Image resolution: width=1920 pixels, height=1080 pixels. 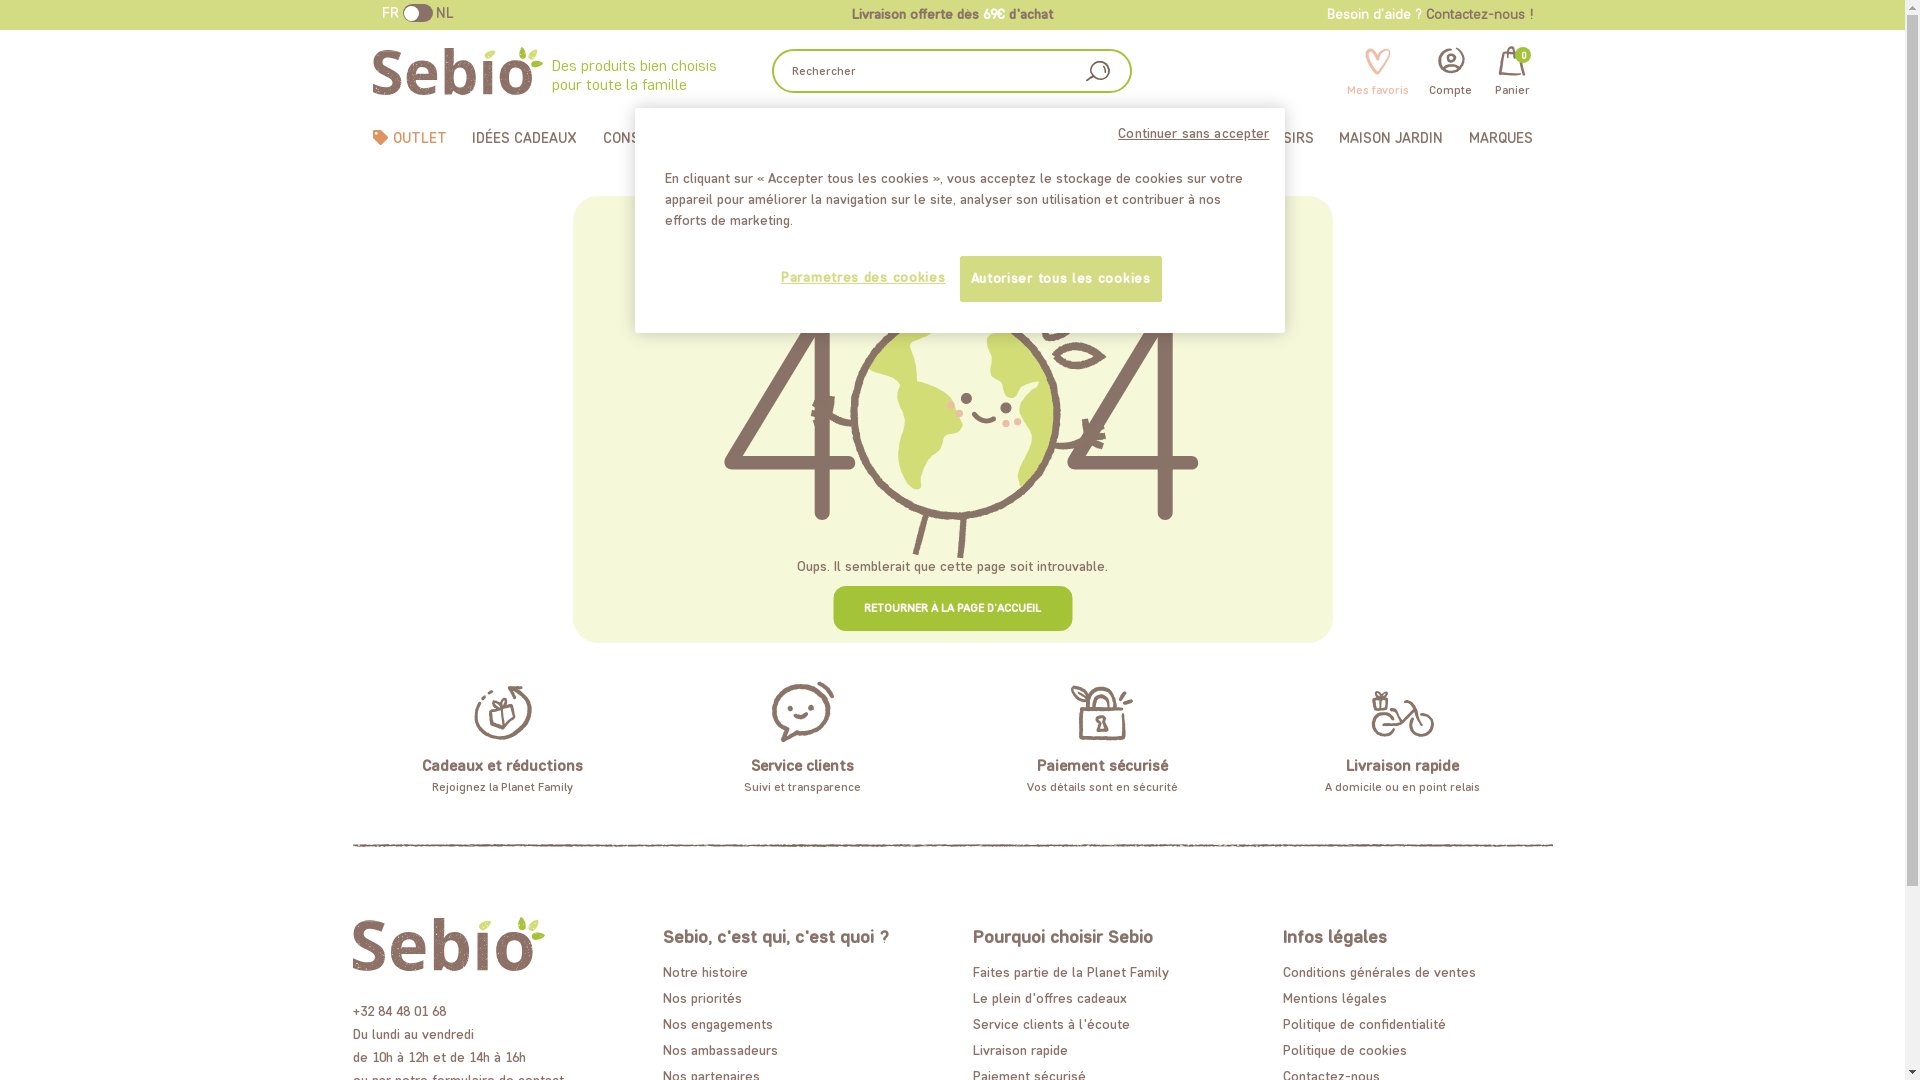 I want to click on Service clients, so click(x=802, y=766).